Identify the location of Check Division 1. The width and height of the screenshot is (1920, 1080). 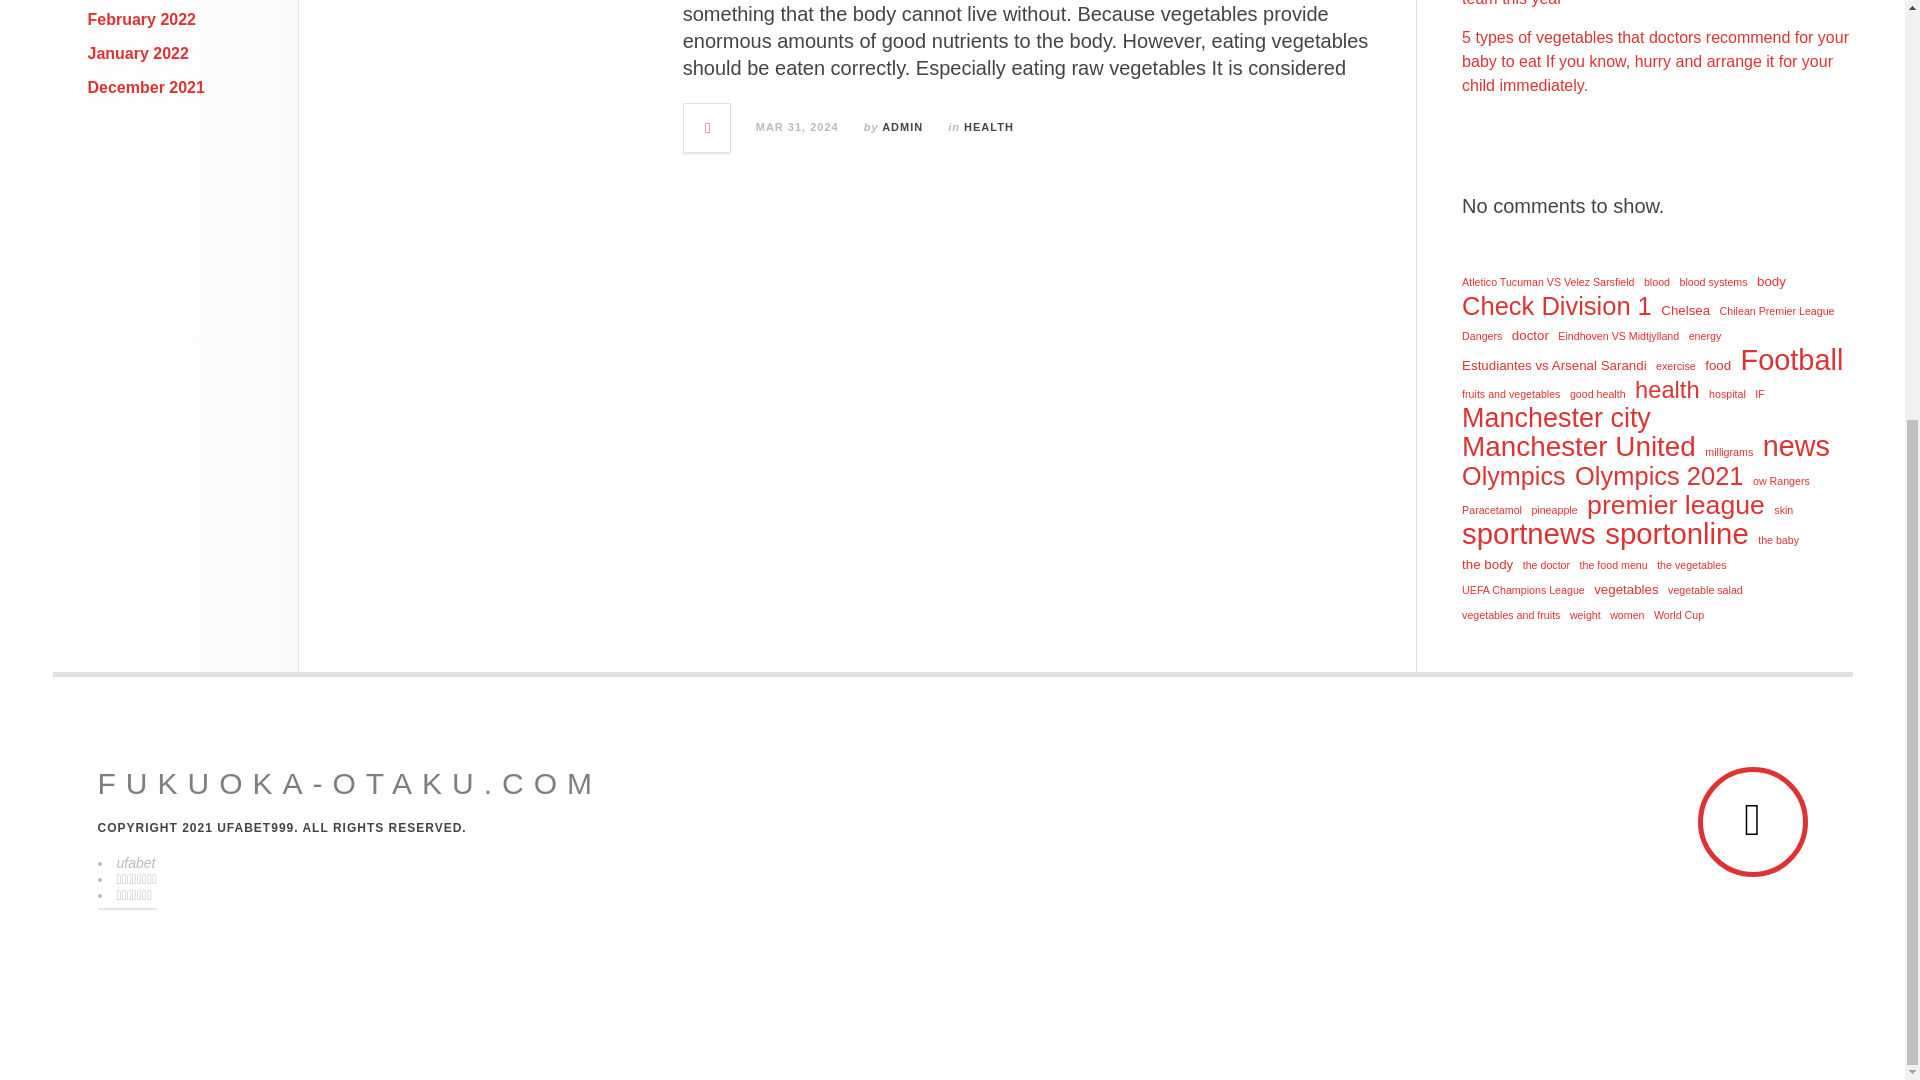
(1556, 305).